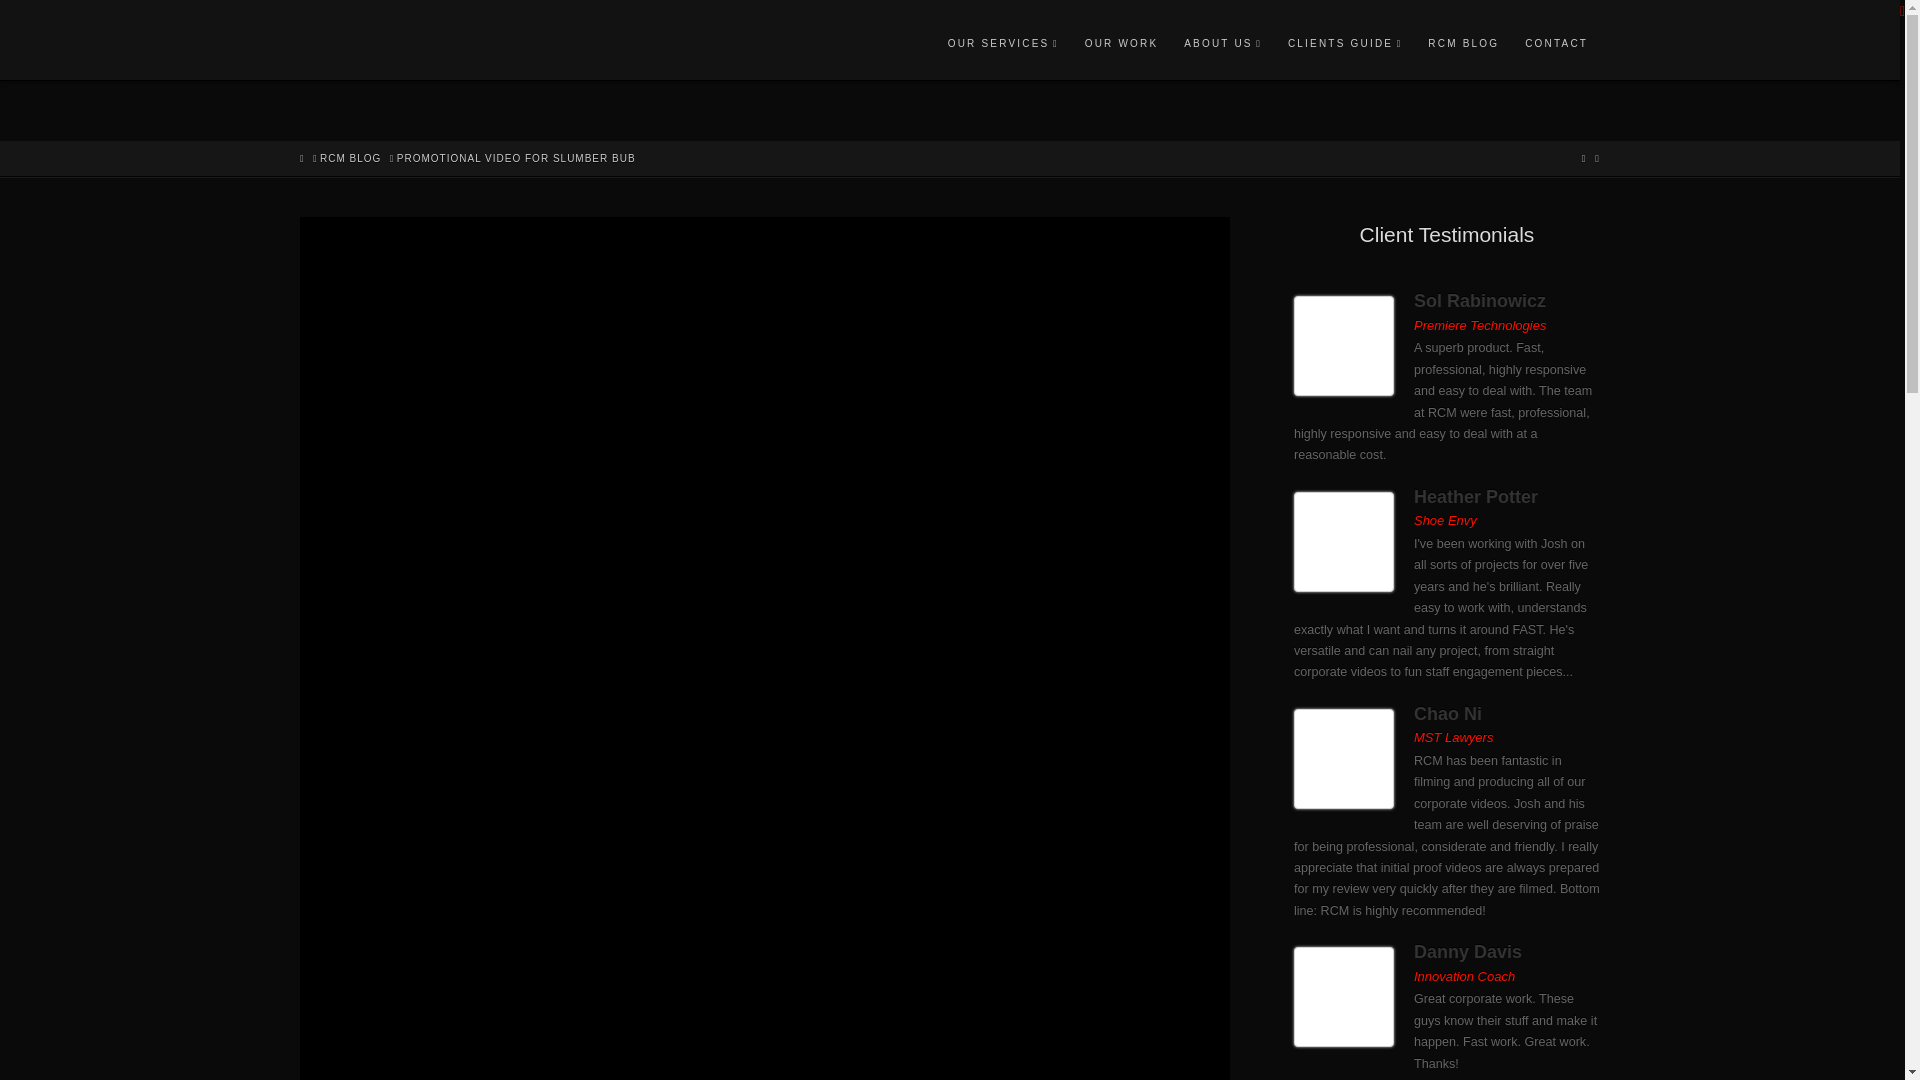  Describe the element at coordinates (1222, 40) in the screenshot. I see `ABOUT US` at that location.